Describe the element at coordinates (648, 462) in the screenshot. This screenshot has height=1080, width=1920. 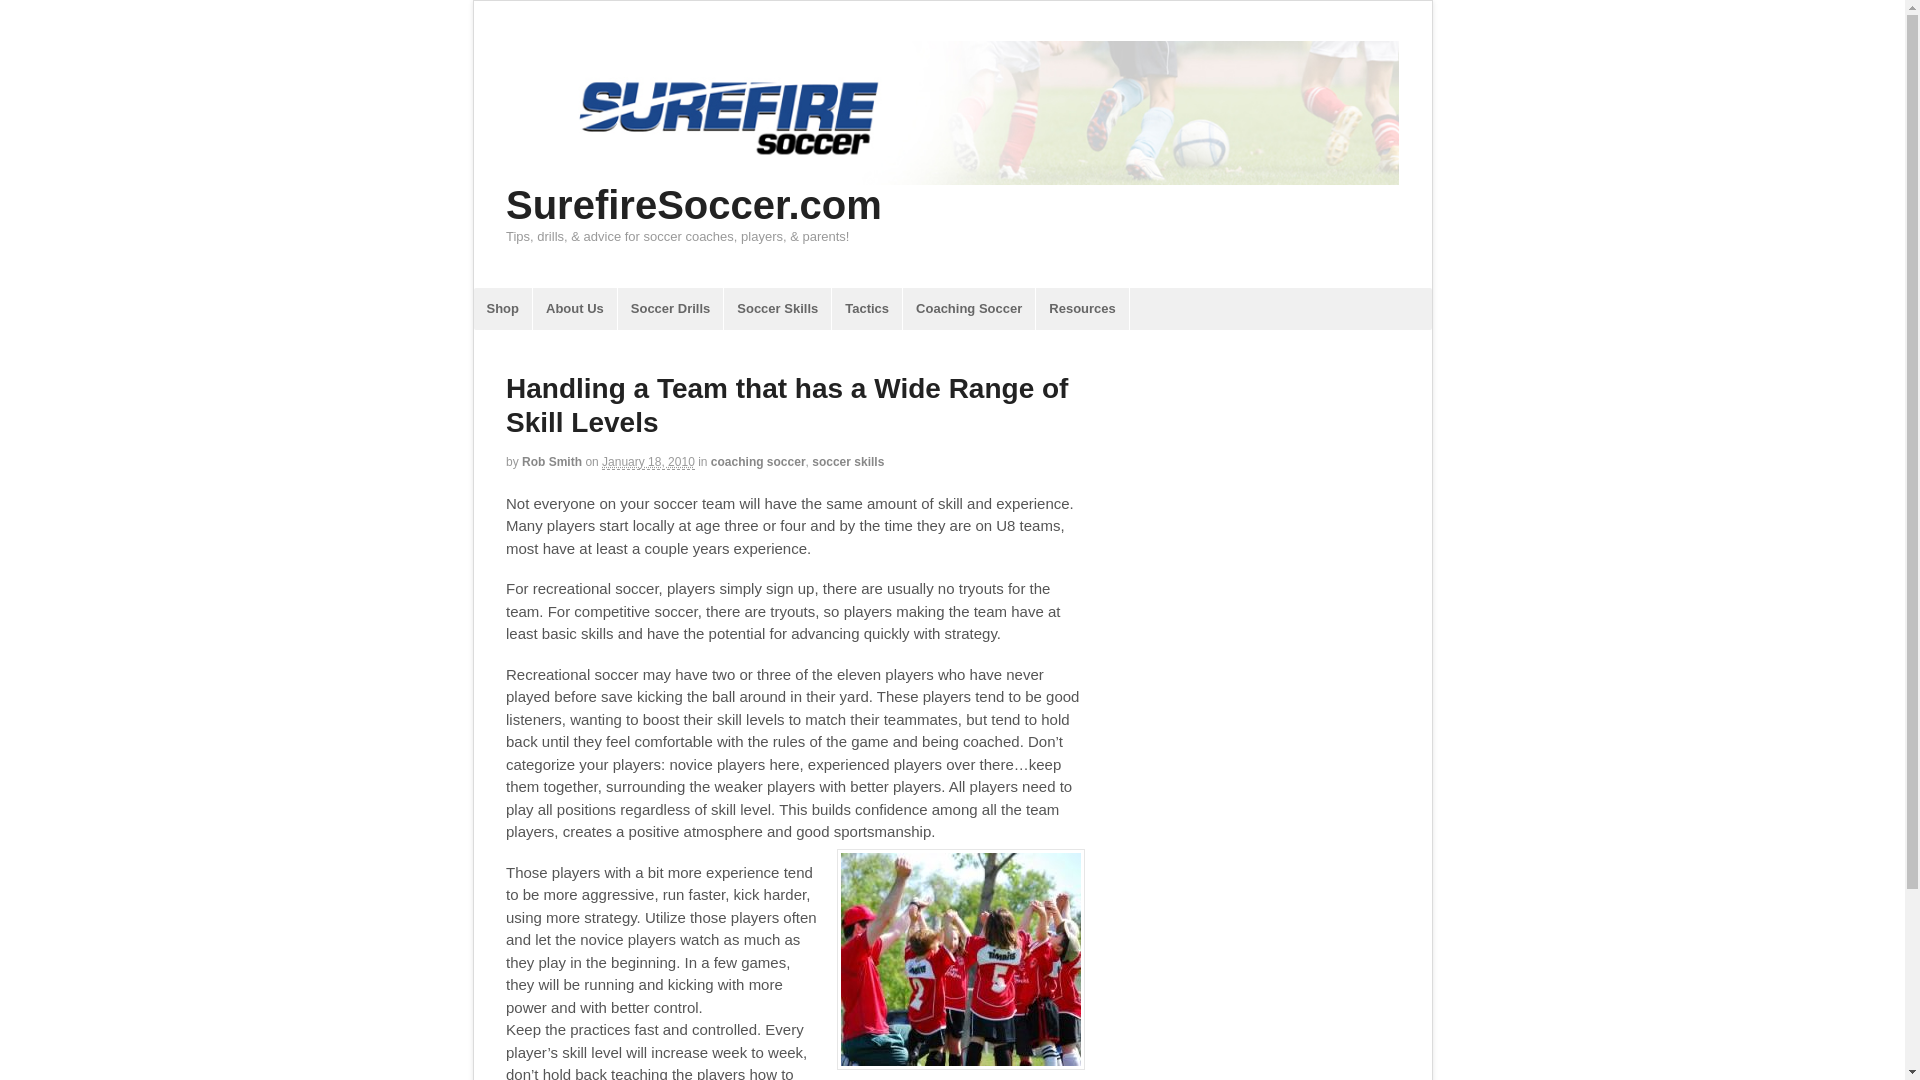
I see `2010-01-18T11:43:38-0700` at that location.